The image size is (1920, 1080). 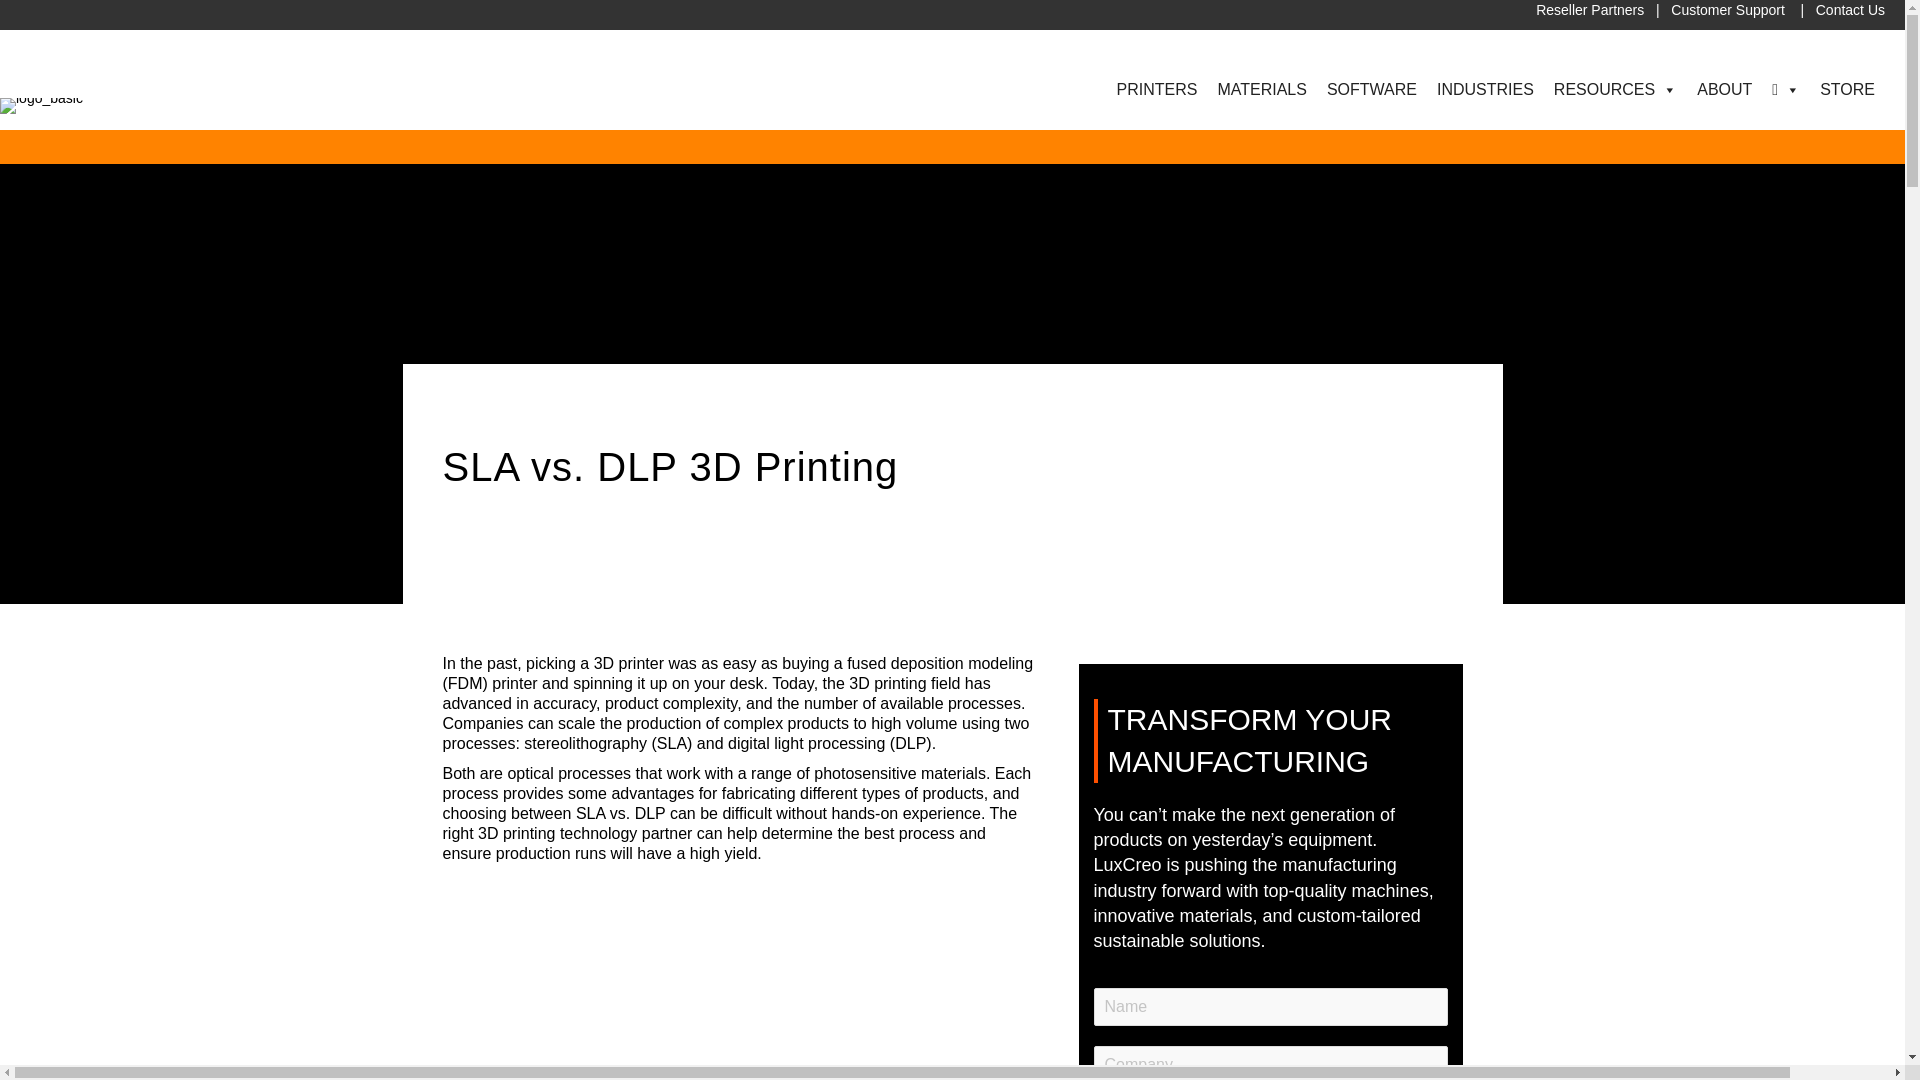 What do you see at coordinates (1156, 90) in the screenshot?
I see `PRINTERS` at bounding box center [1156, 90].